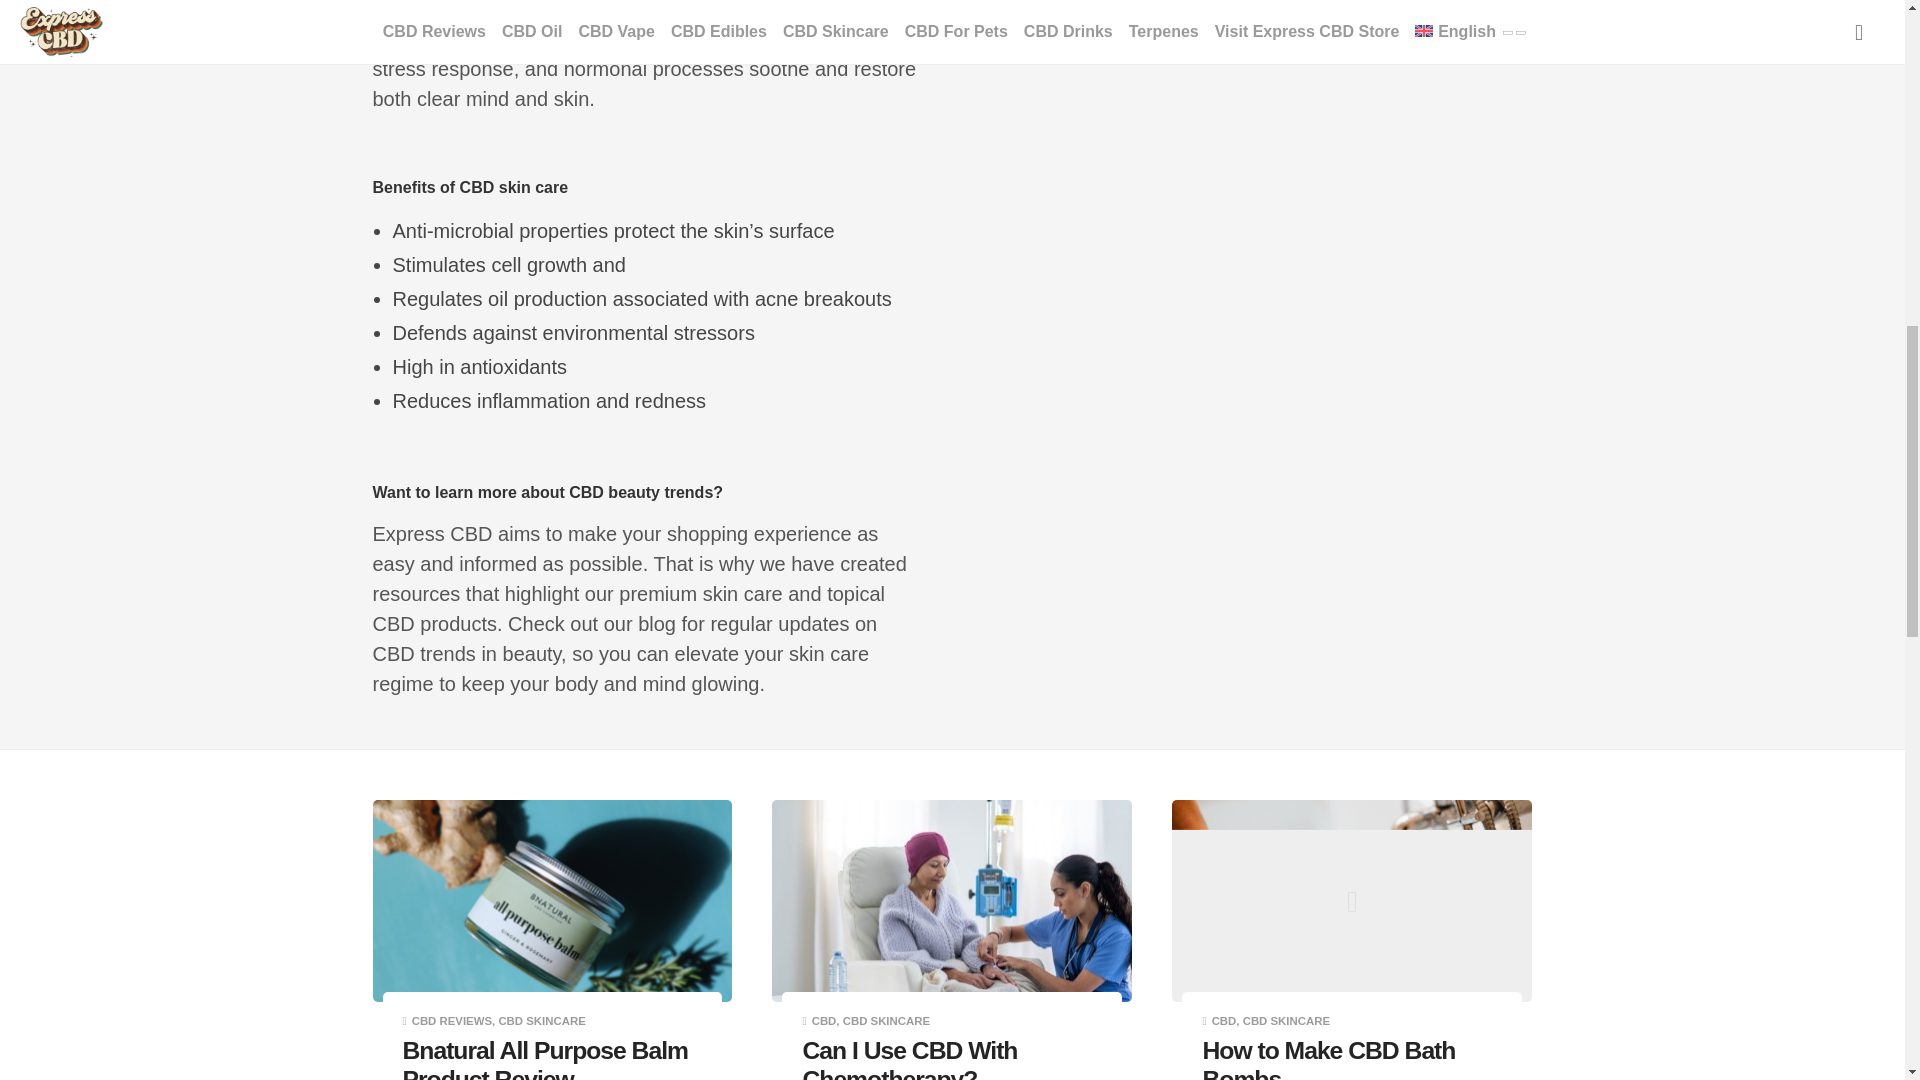 This screenshot has width=1920, height=1080. I want to click on CBD SKINCARE, so click(541, 1021).